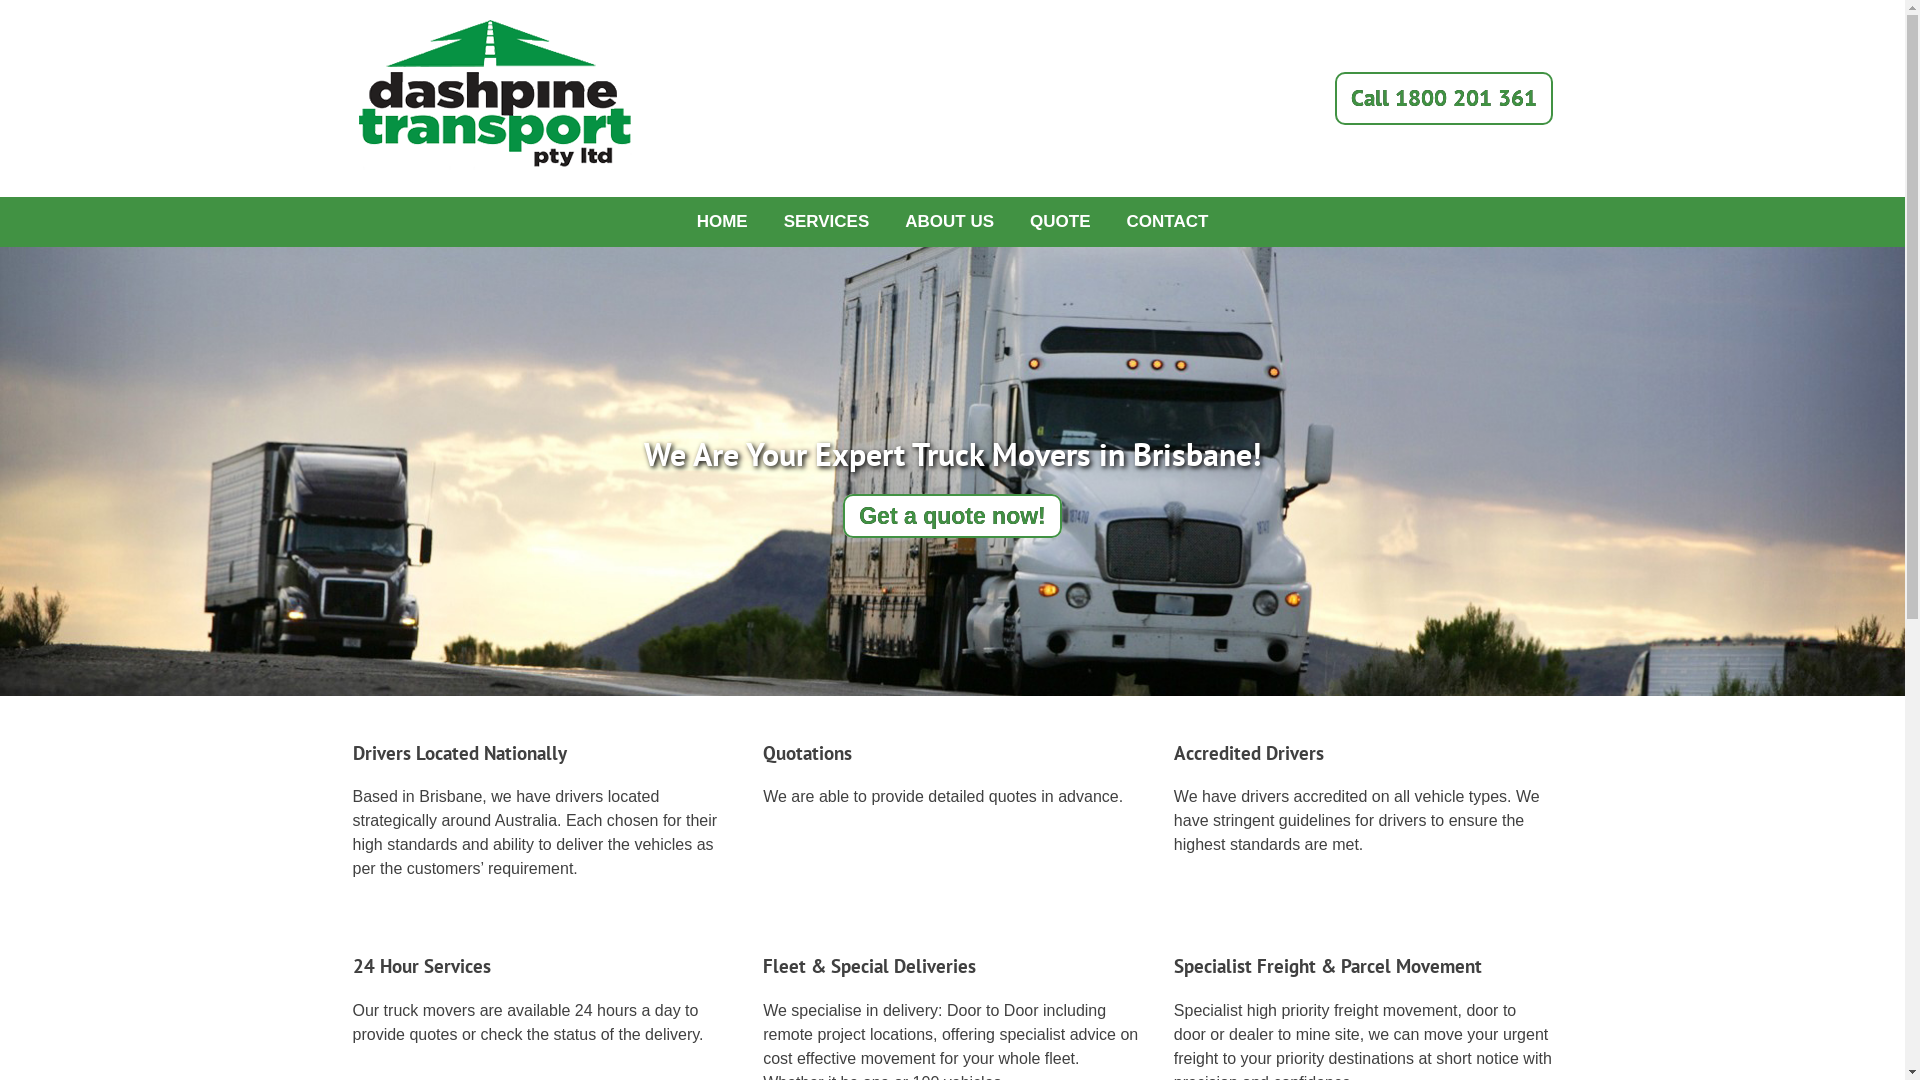 The width and height of the screenshot is (1920, 1080). Describe the element at coordinates (952, 516) in the screenshot. I see `Get a quote now!` at that location.